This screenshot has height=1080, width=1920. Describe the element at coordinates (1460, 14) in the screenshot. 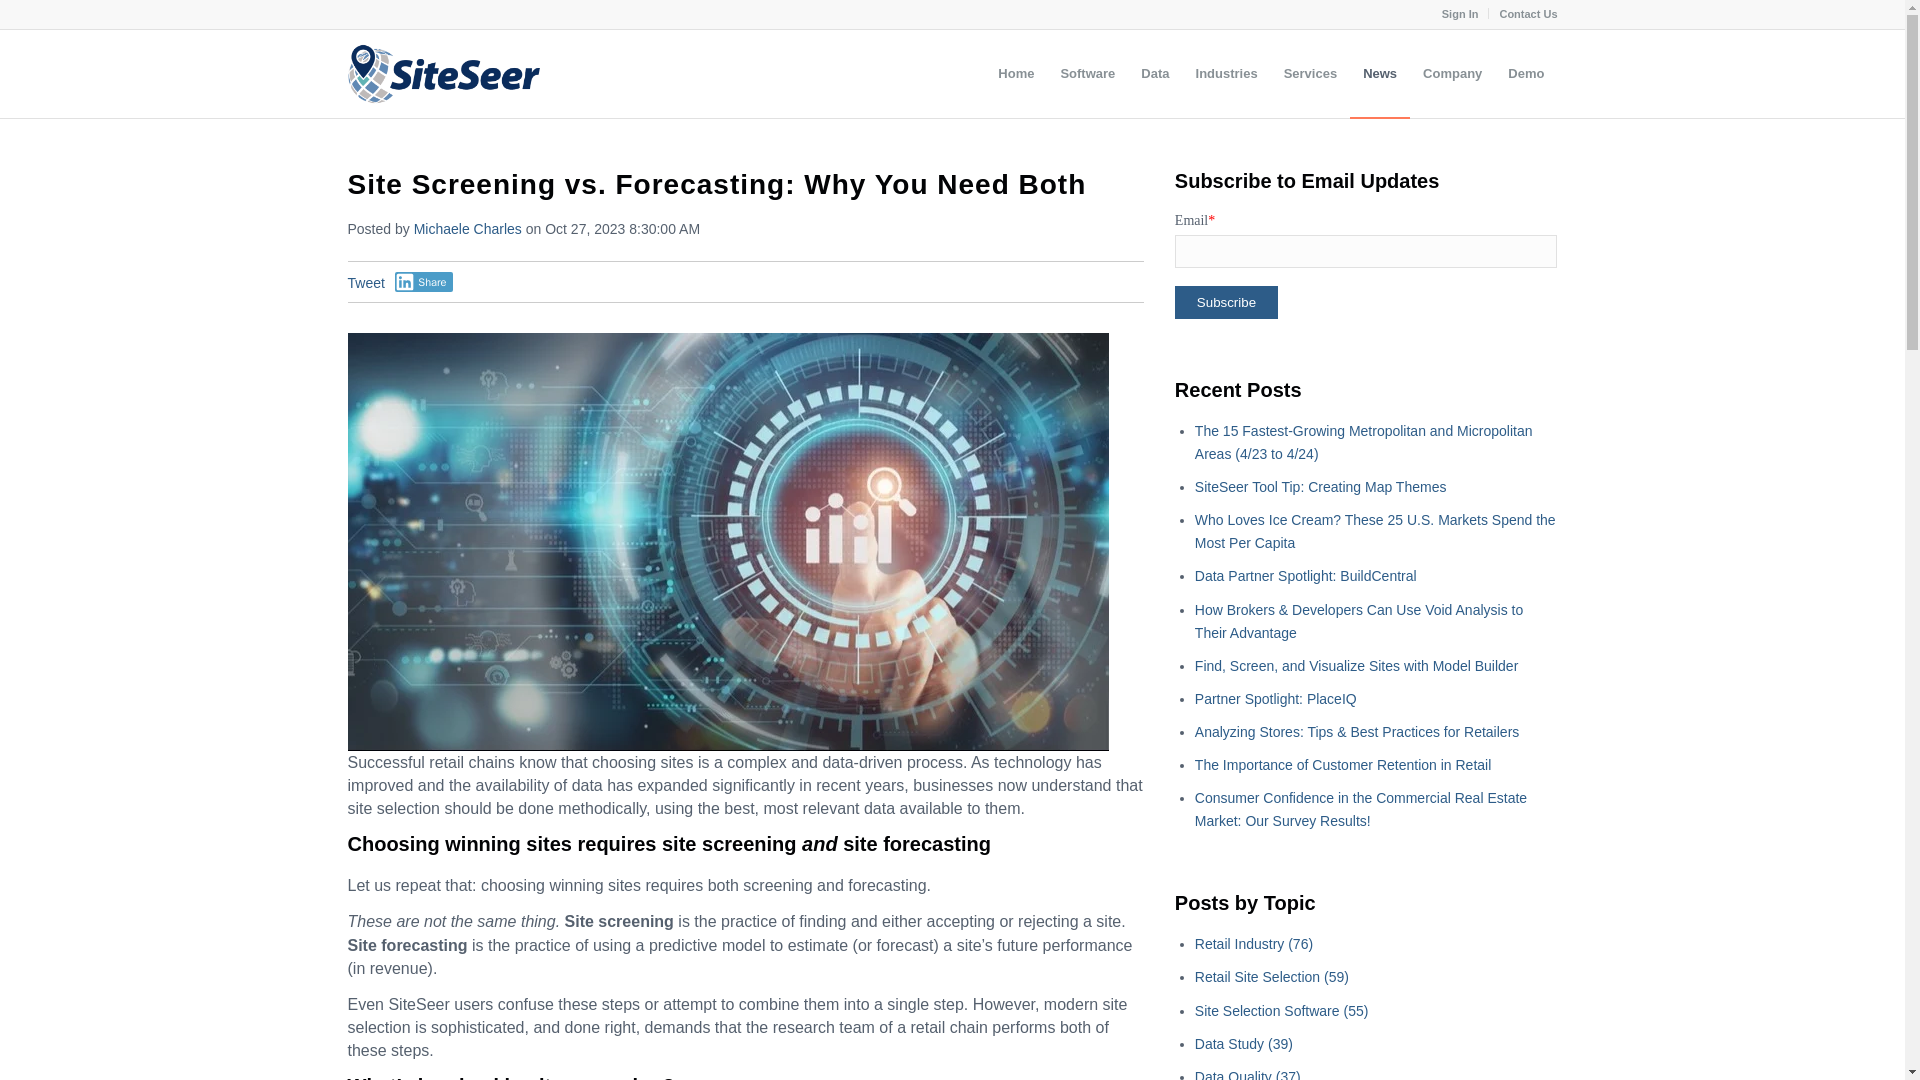

I see `Sign In` at that location.